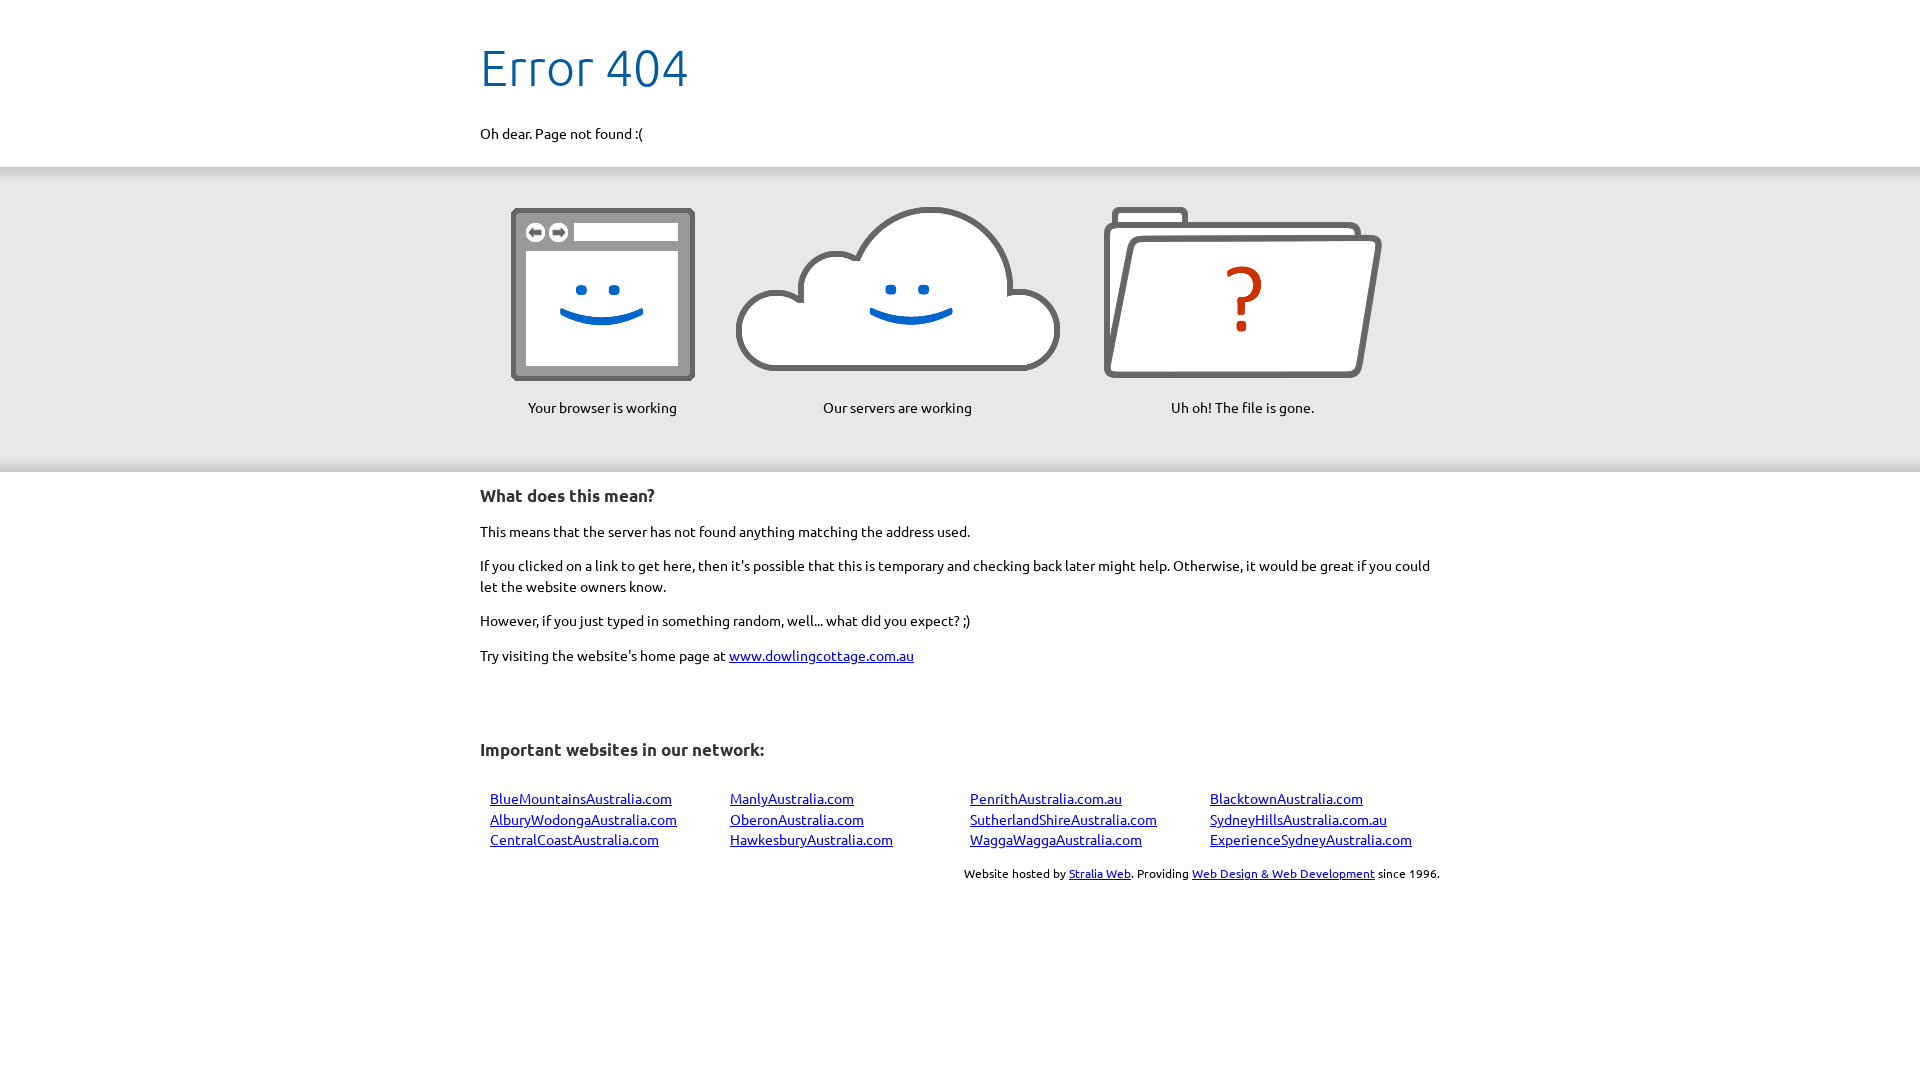  Describe the element at coordinates (1286, 798) in the screenshot. I see `BlacktownAustralia.com` at that location.